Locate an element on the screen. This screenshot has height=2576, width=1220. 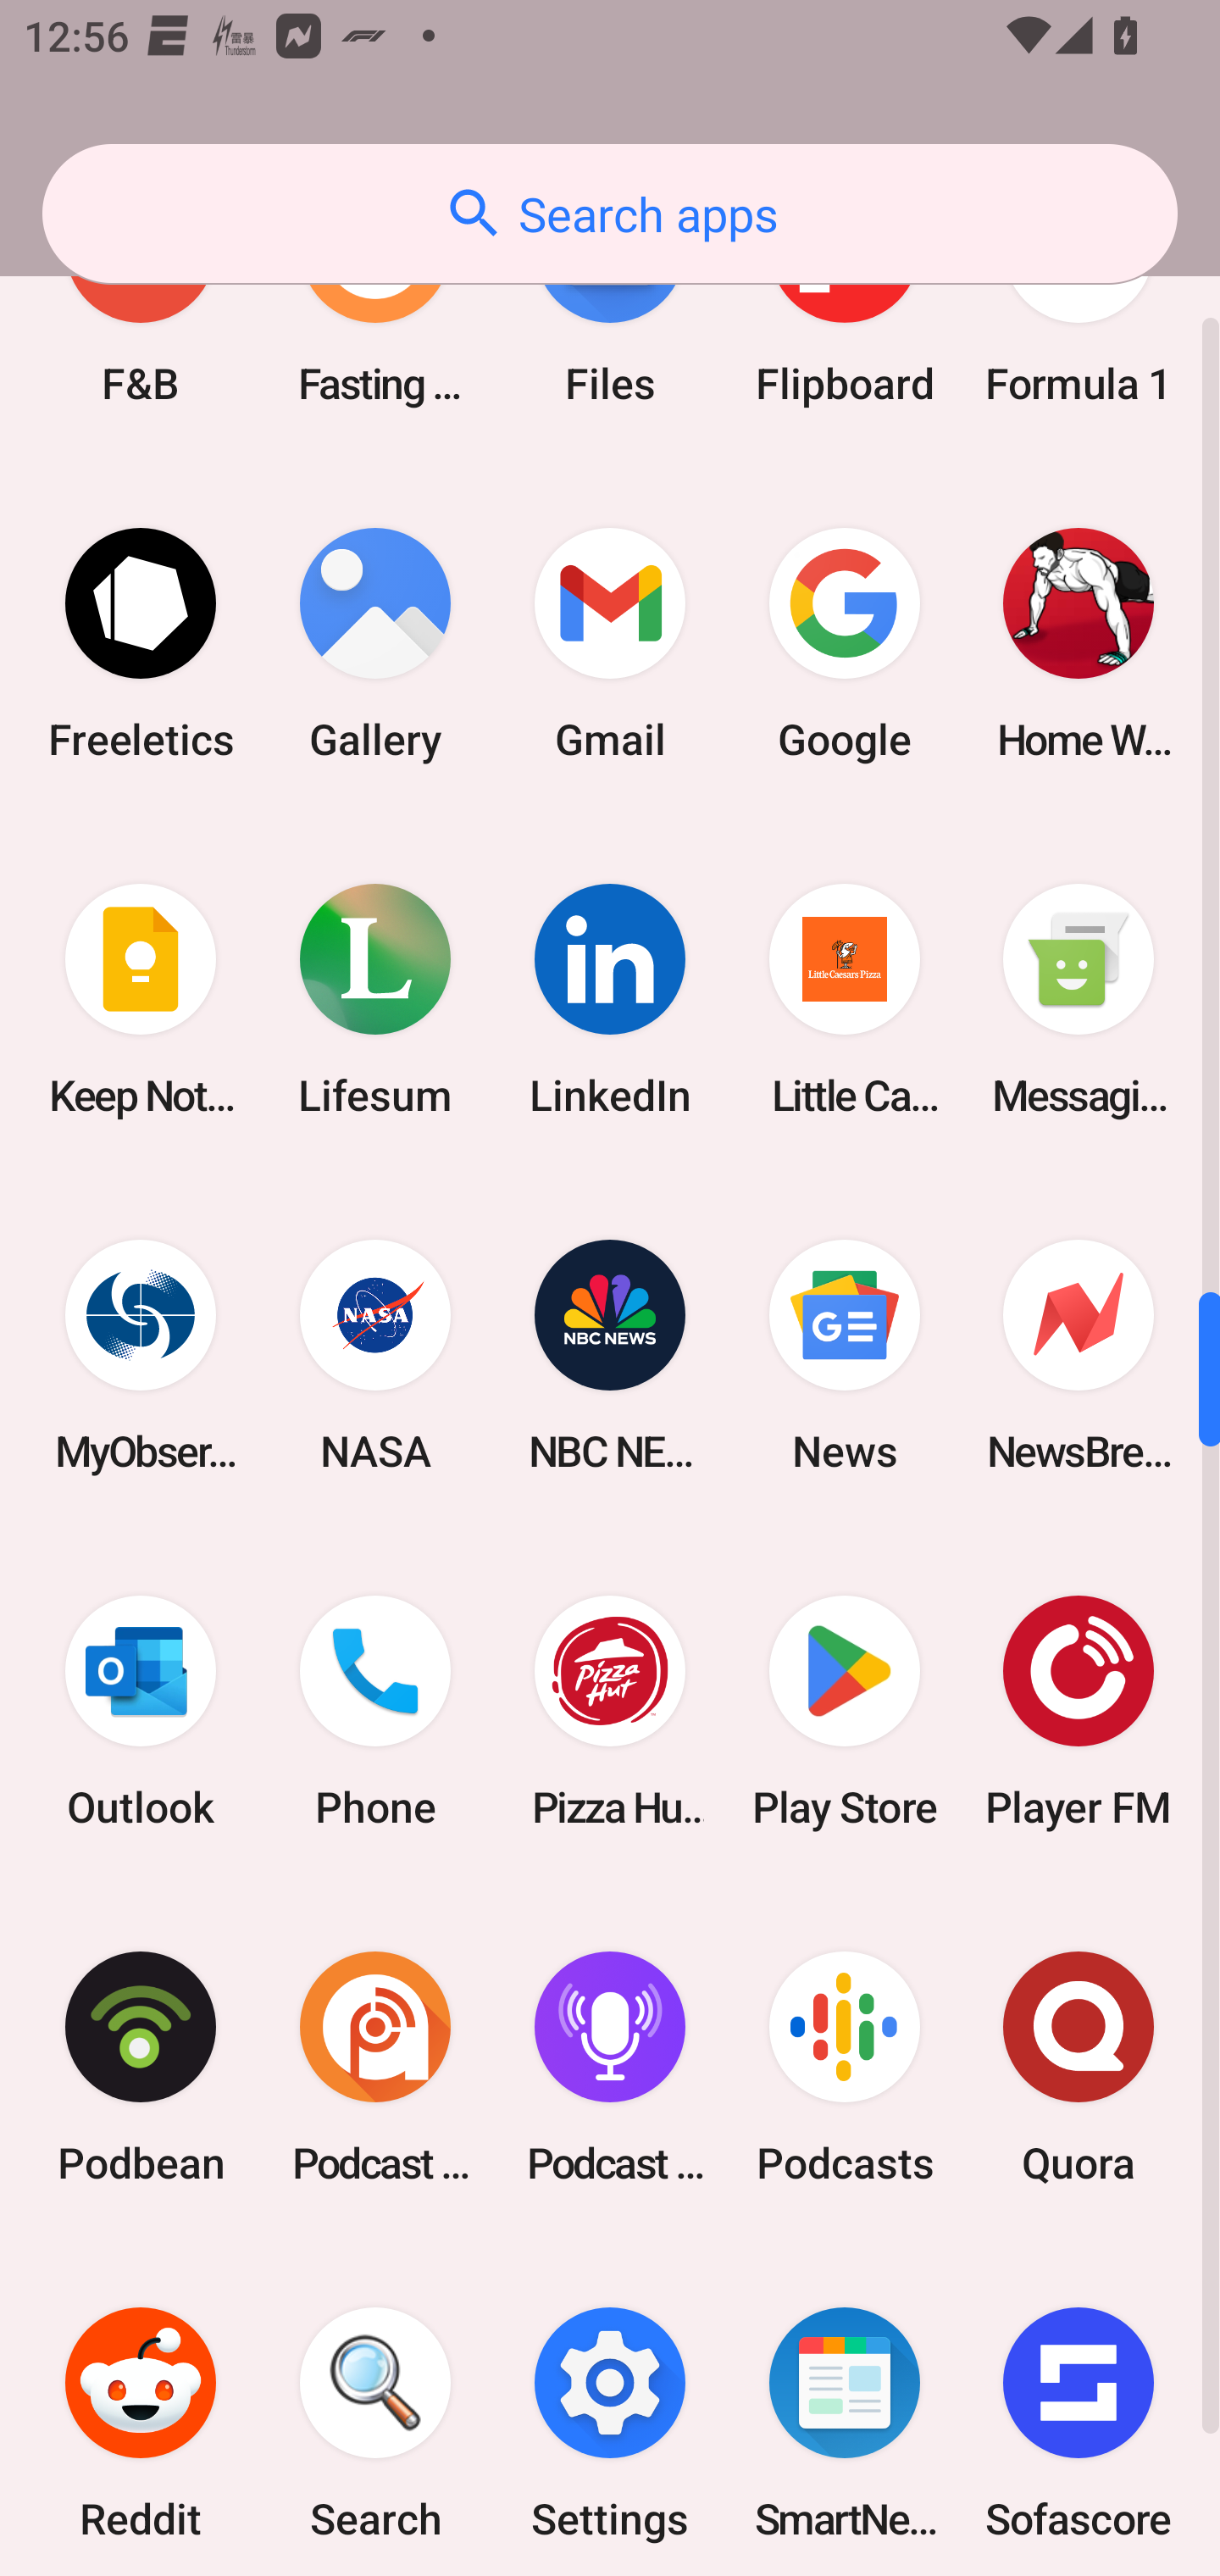
Lifesum is located at coordinates (375, 999).